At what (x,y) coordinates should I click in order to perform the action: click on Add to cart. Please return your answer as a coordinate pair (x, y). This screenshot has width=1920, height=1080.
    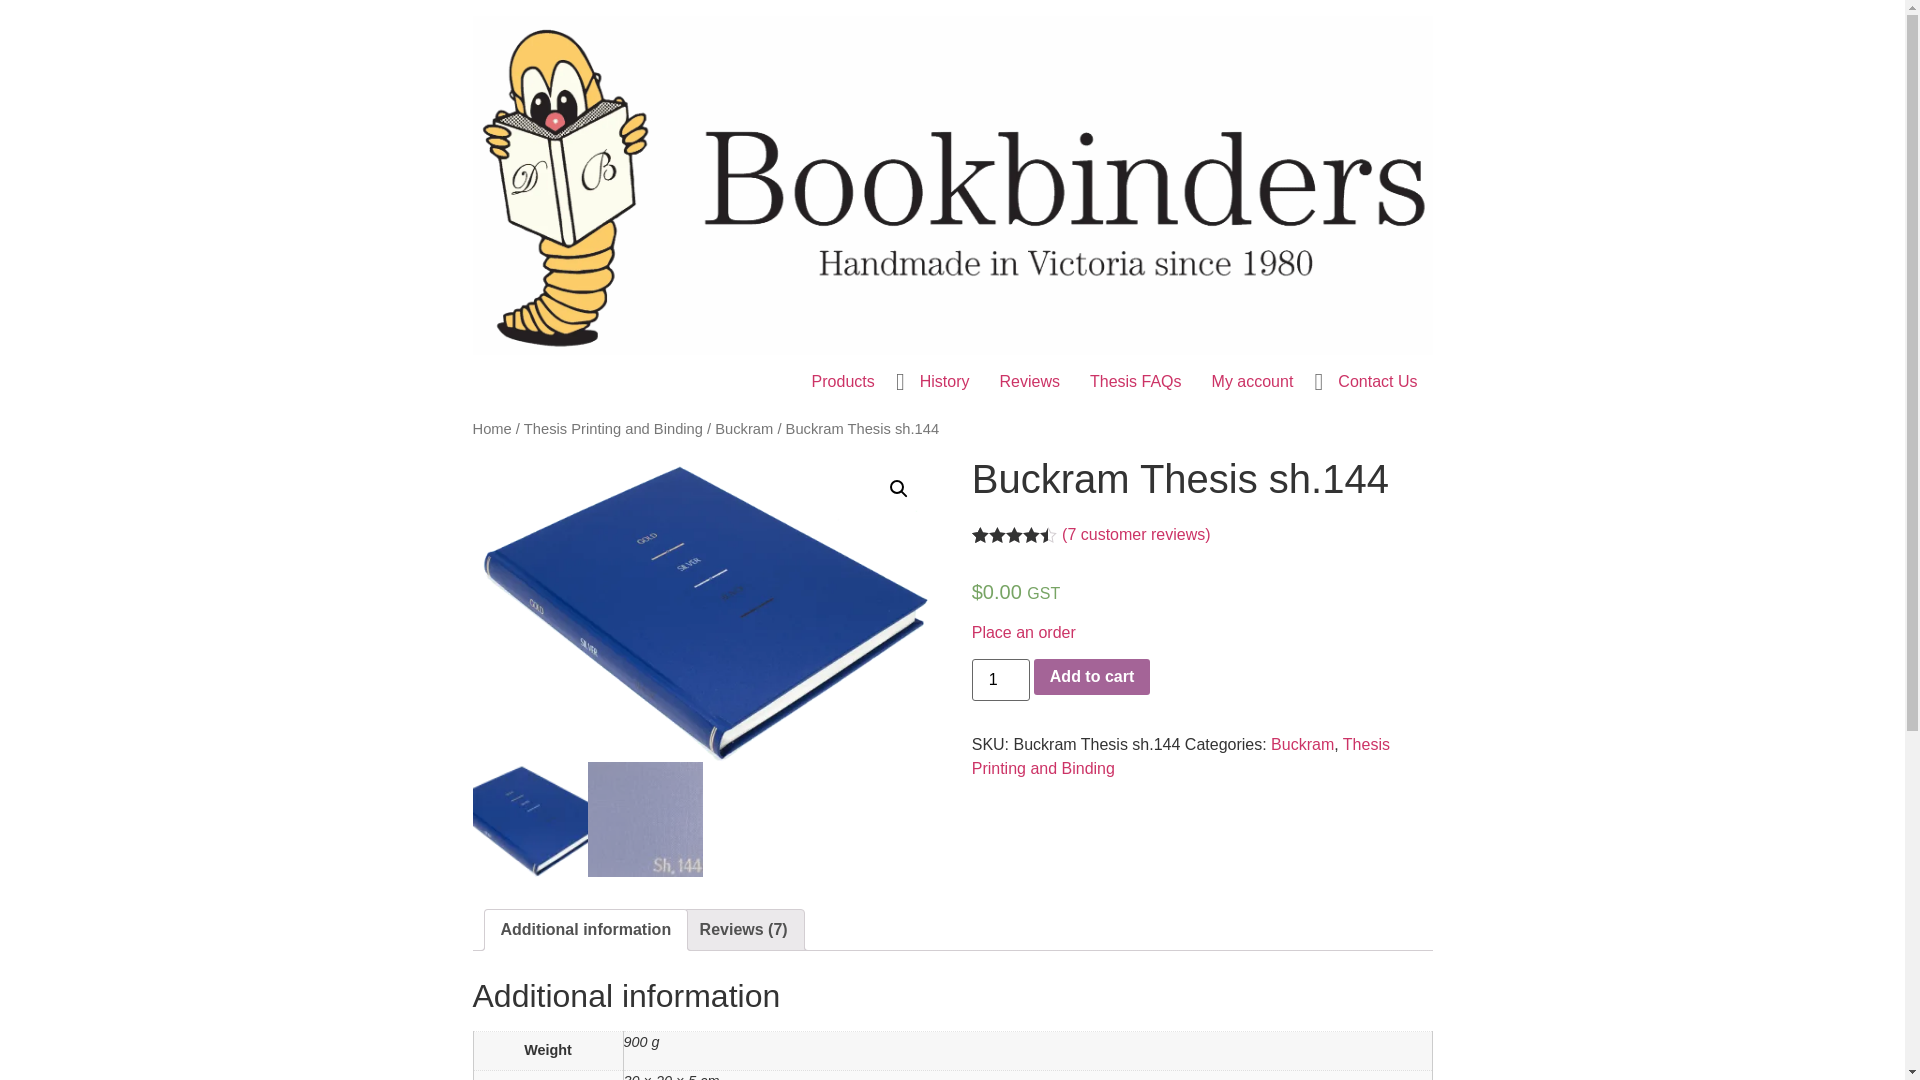
    Looking at the image, I should click on (1092, 677).